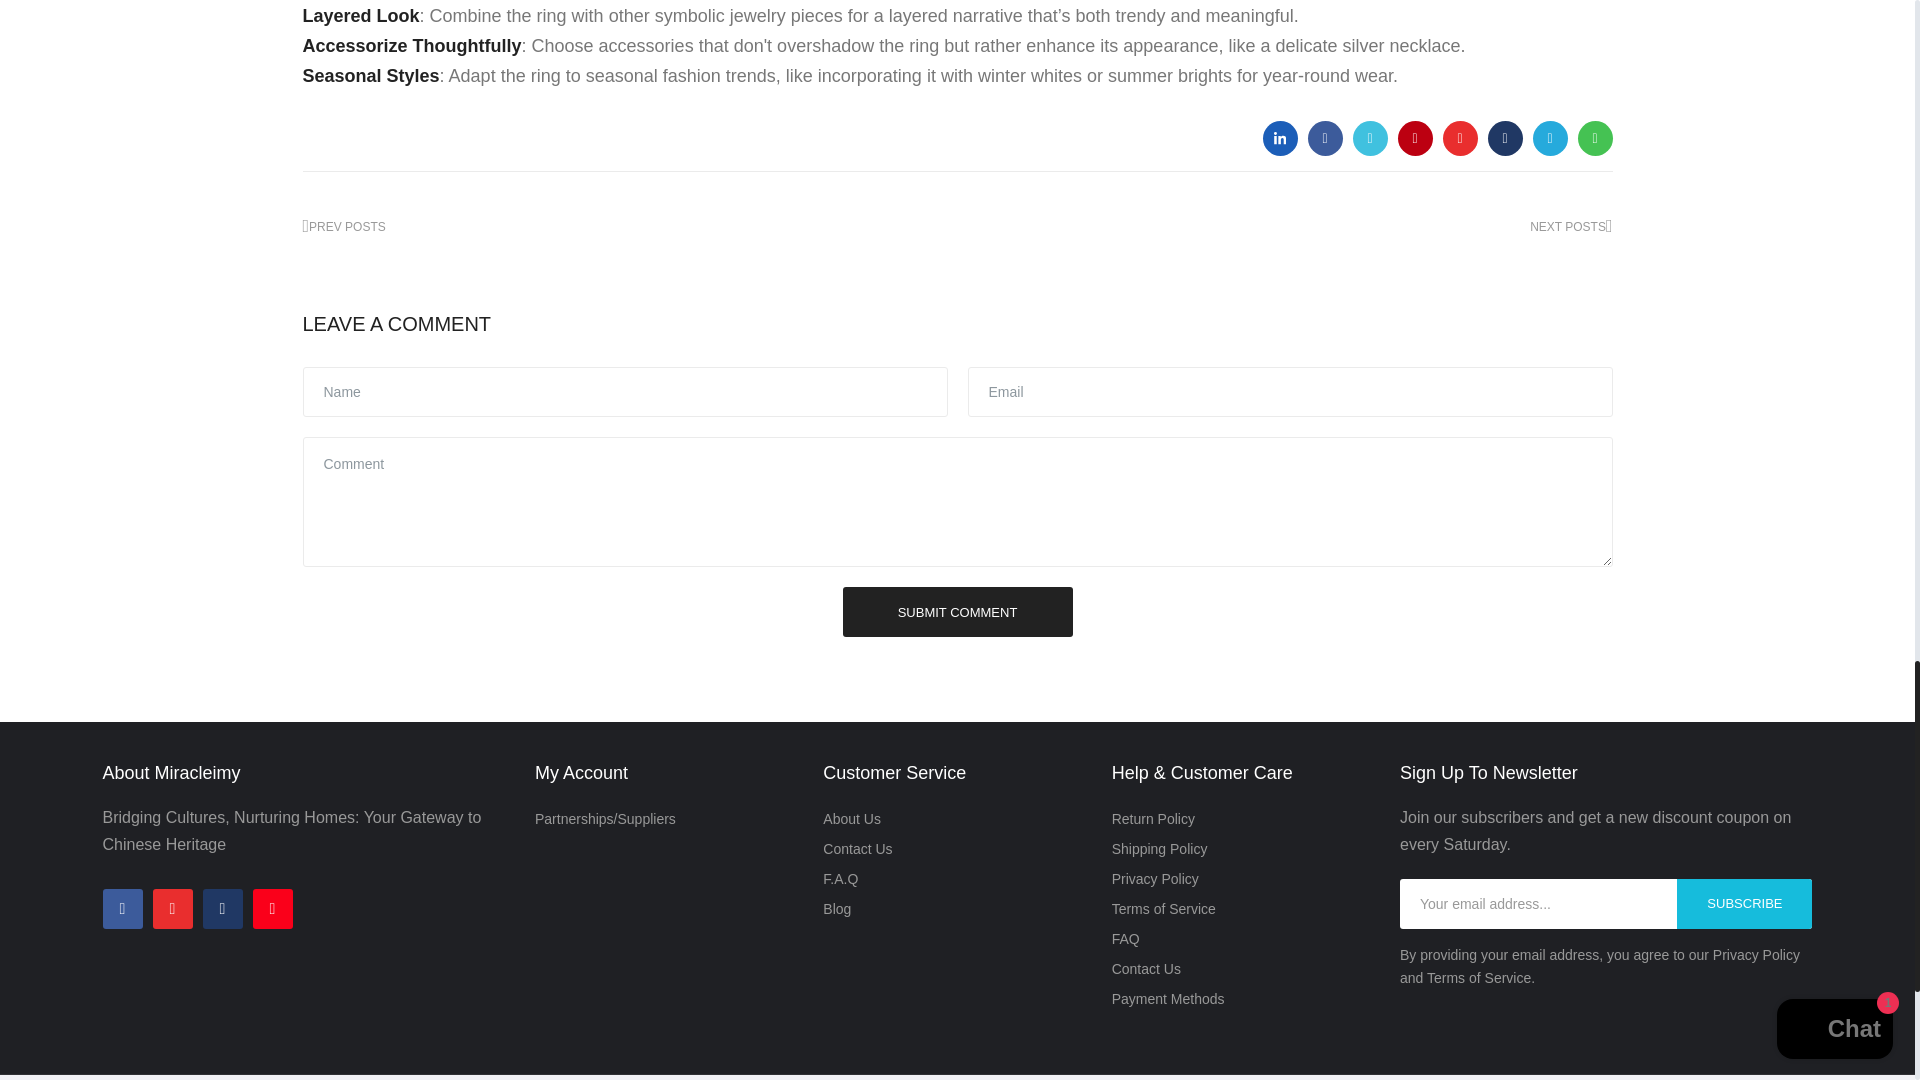  What do you see at coordinates (1368, 138) in the screenshot?
I see `Share on twitter` at bounding box center [1368, 138].